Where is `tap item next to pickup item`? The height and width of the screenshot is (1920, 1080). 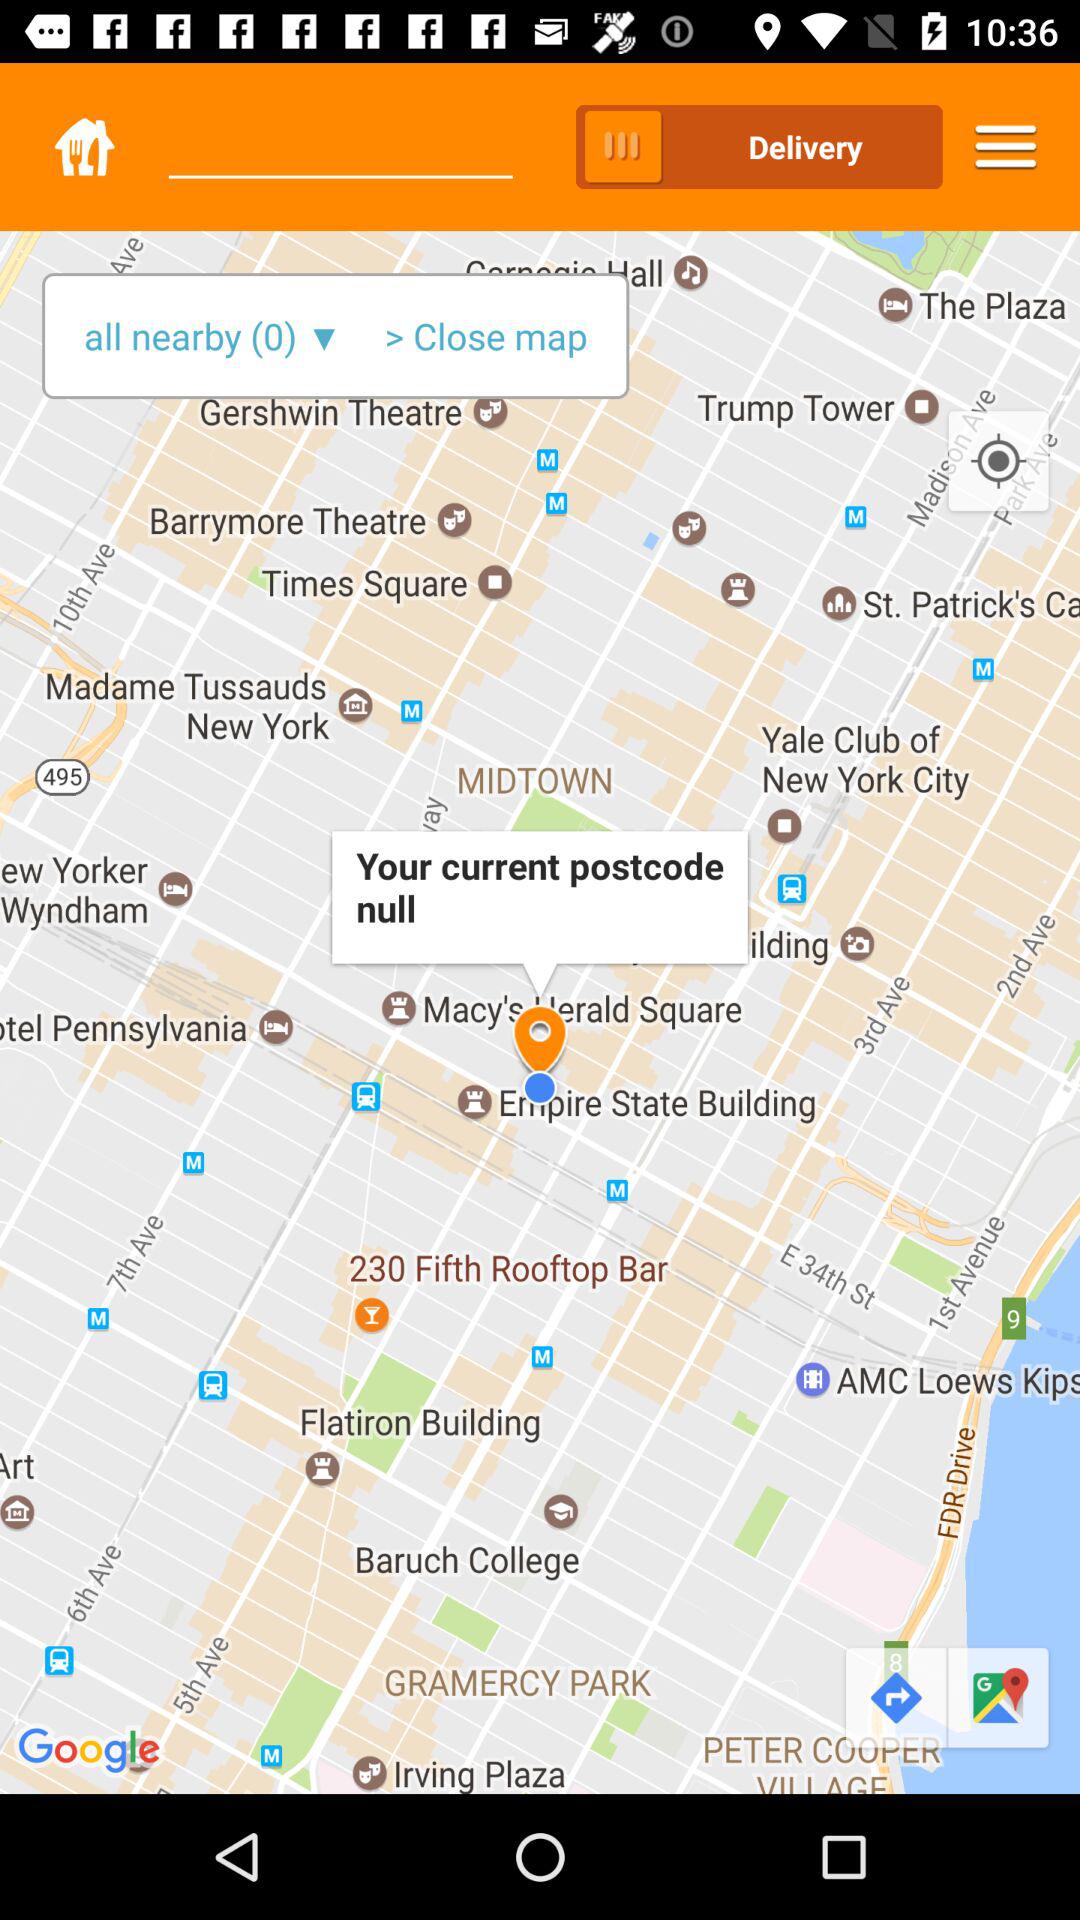
tap item next to pickup item is located at coordinates (340, 129).